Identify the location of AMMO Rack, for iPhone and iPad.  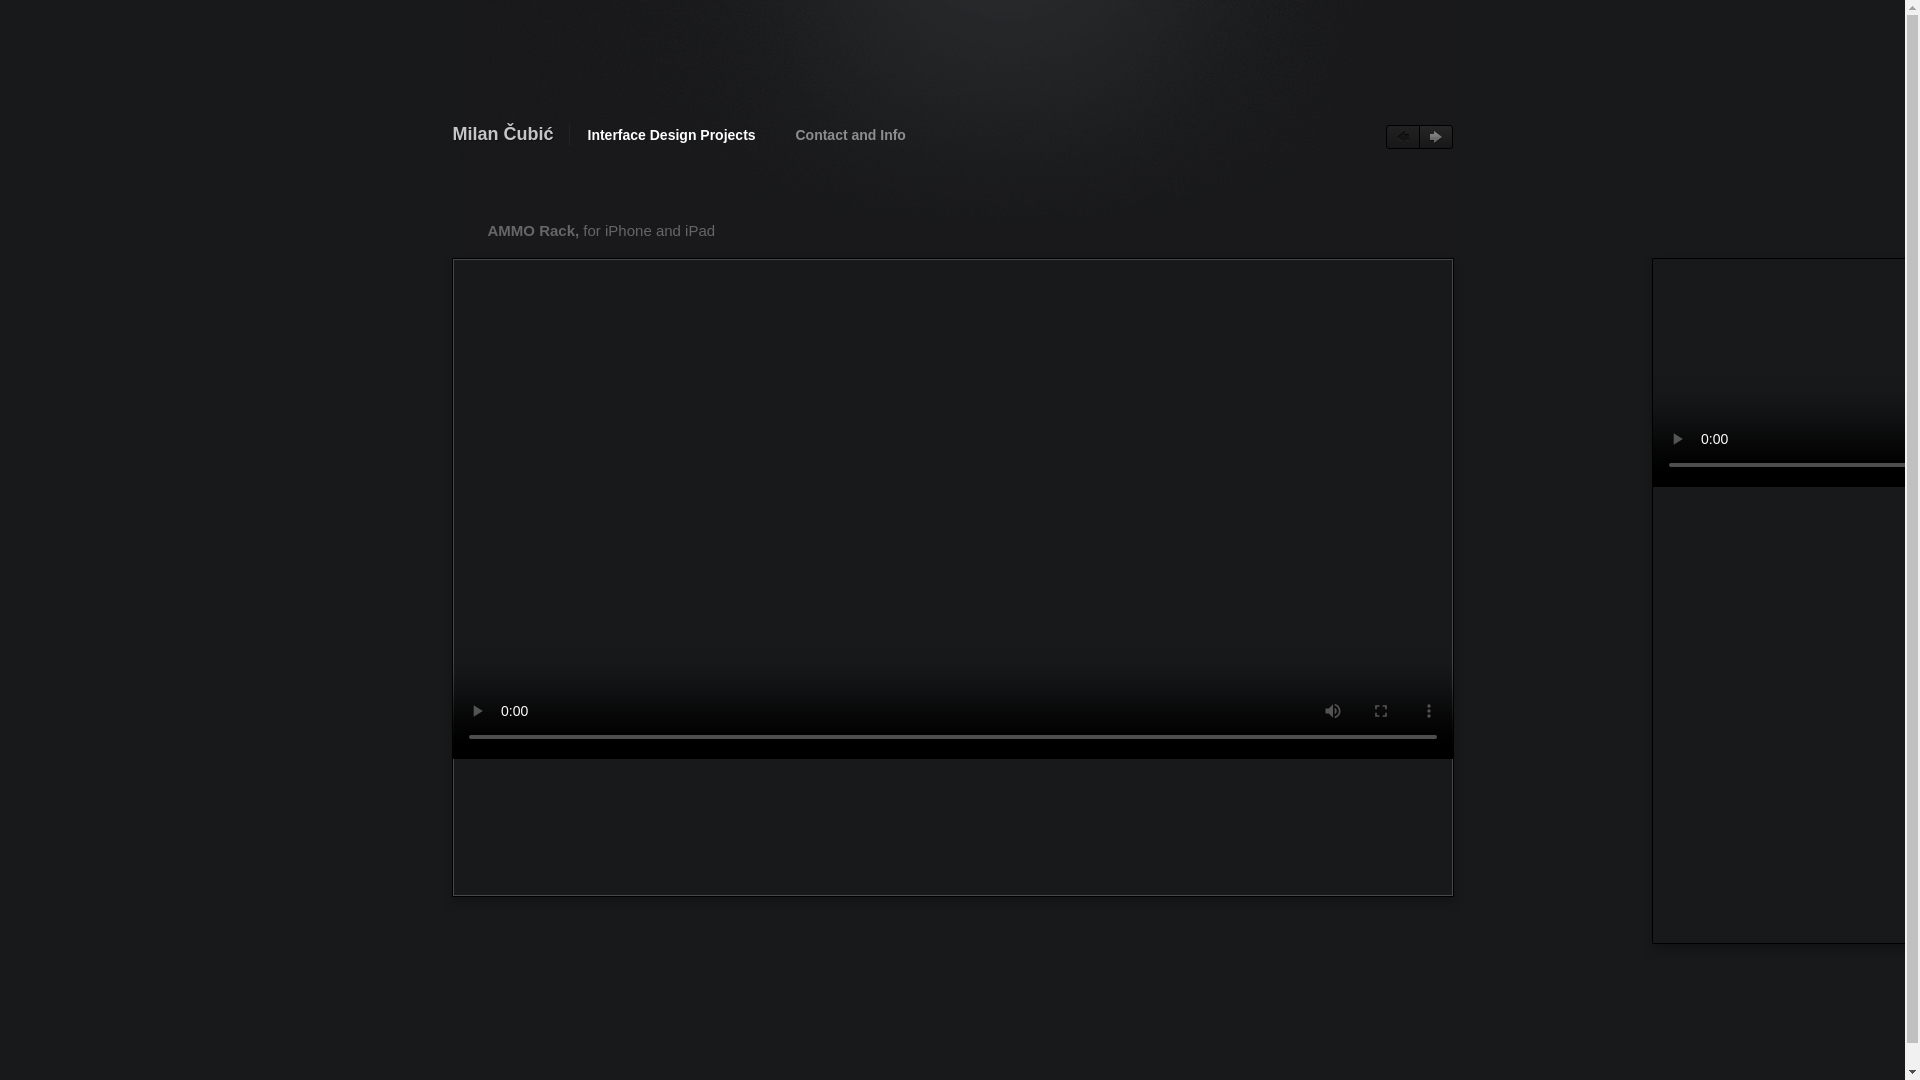
(610, 231).